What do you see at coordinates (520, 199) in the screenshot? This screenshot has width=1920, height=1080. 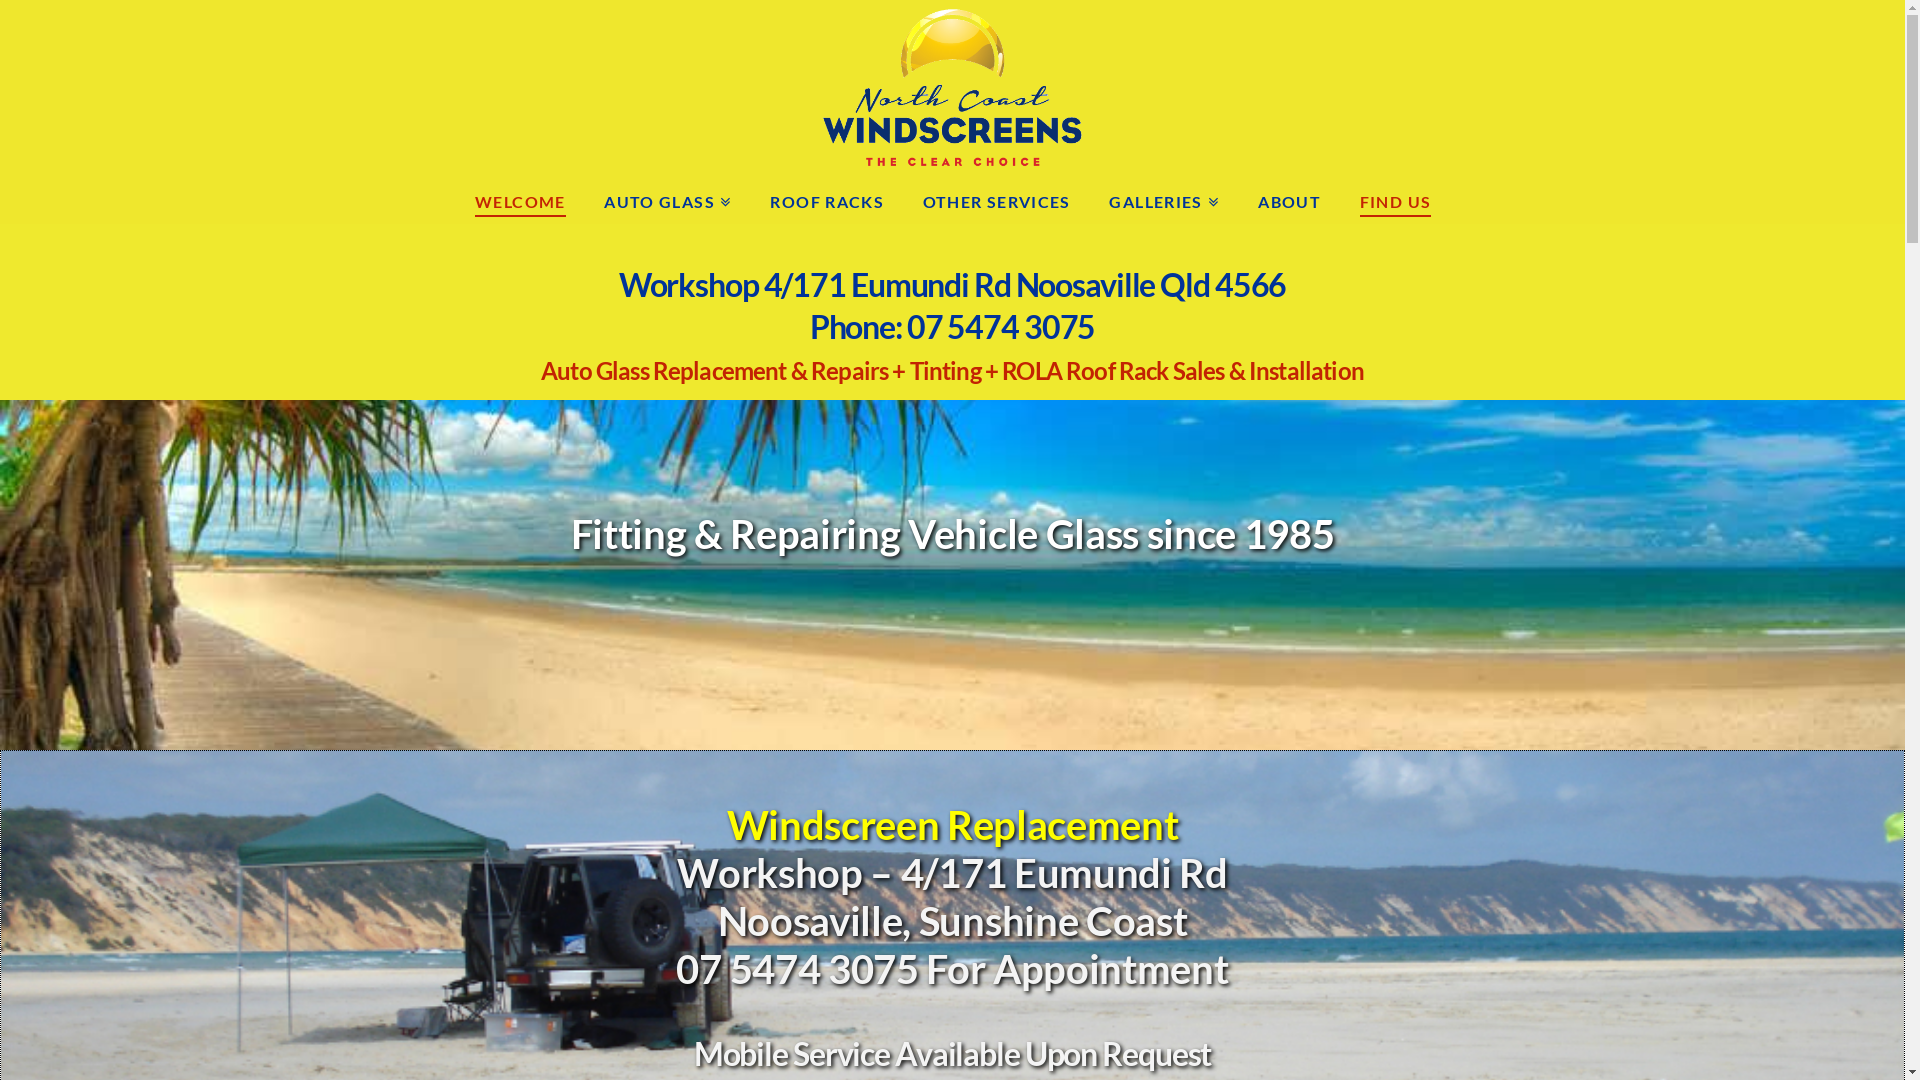 I see `WELCOME` at bounding box center [520, 199].